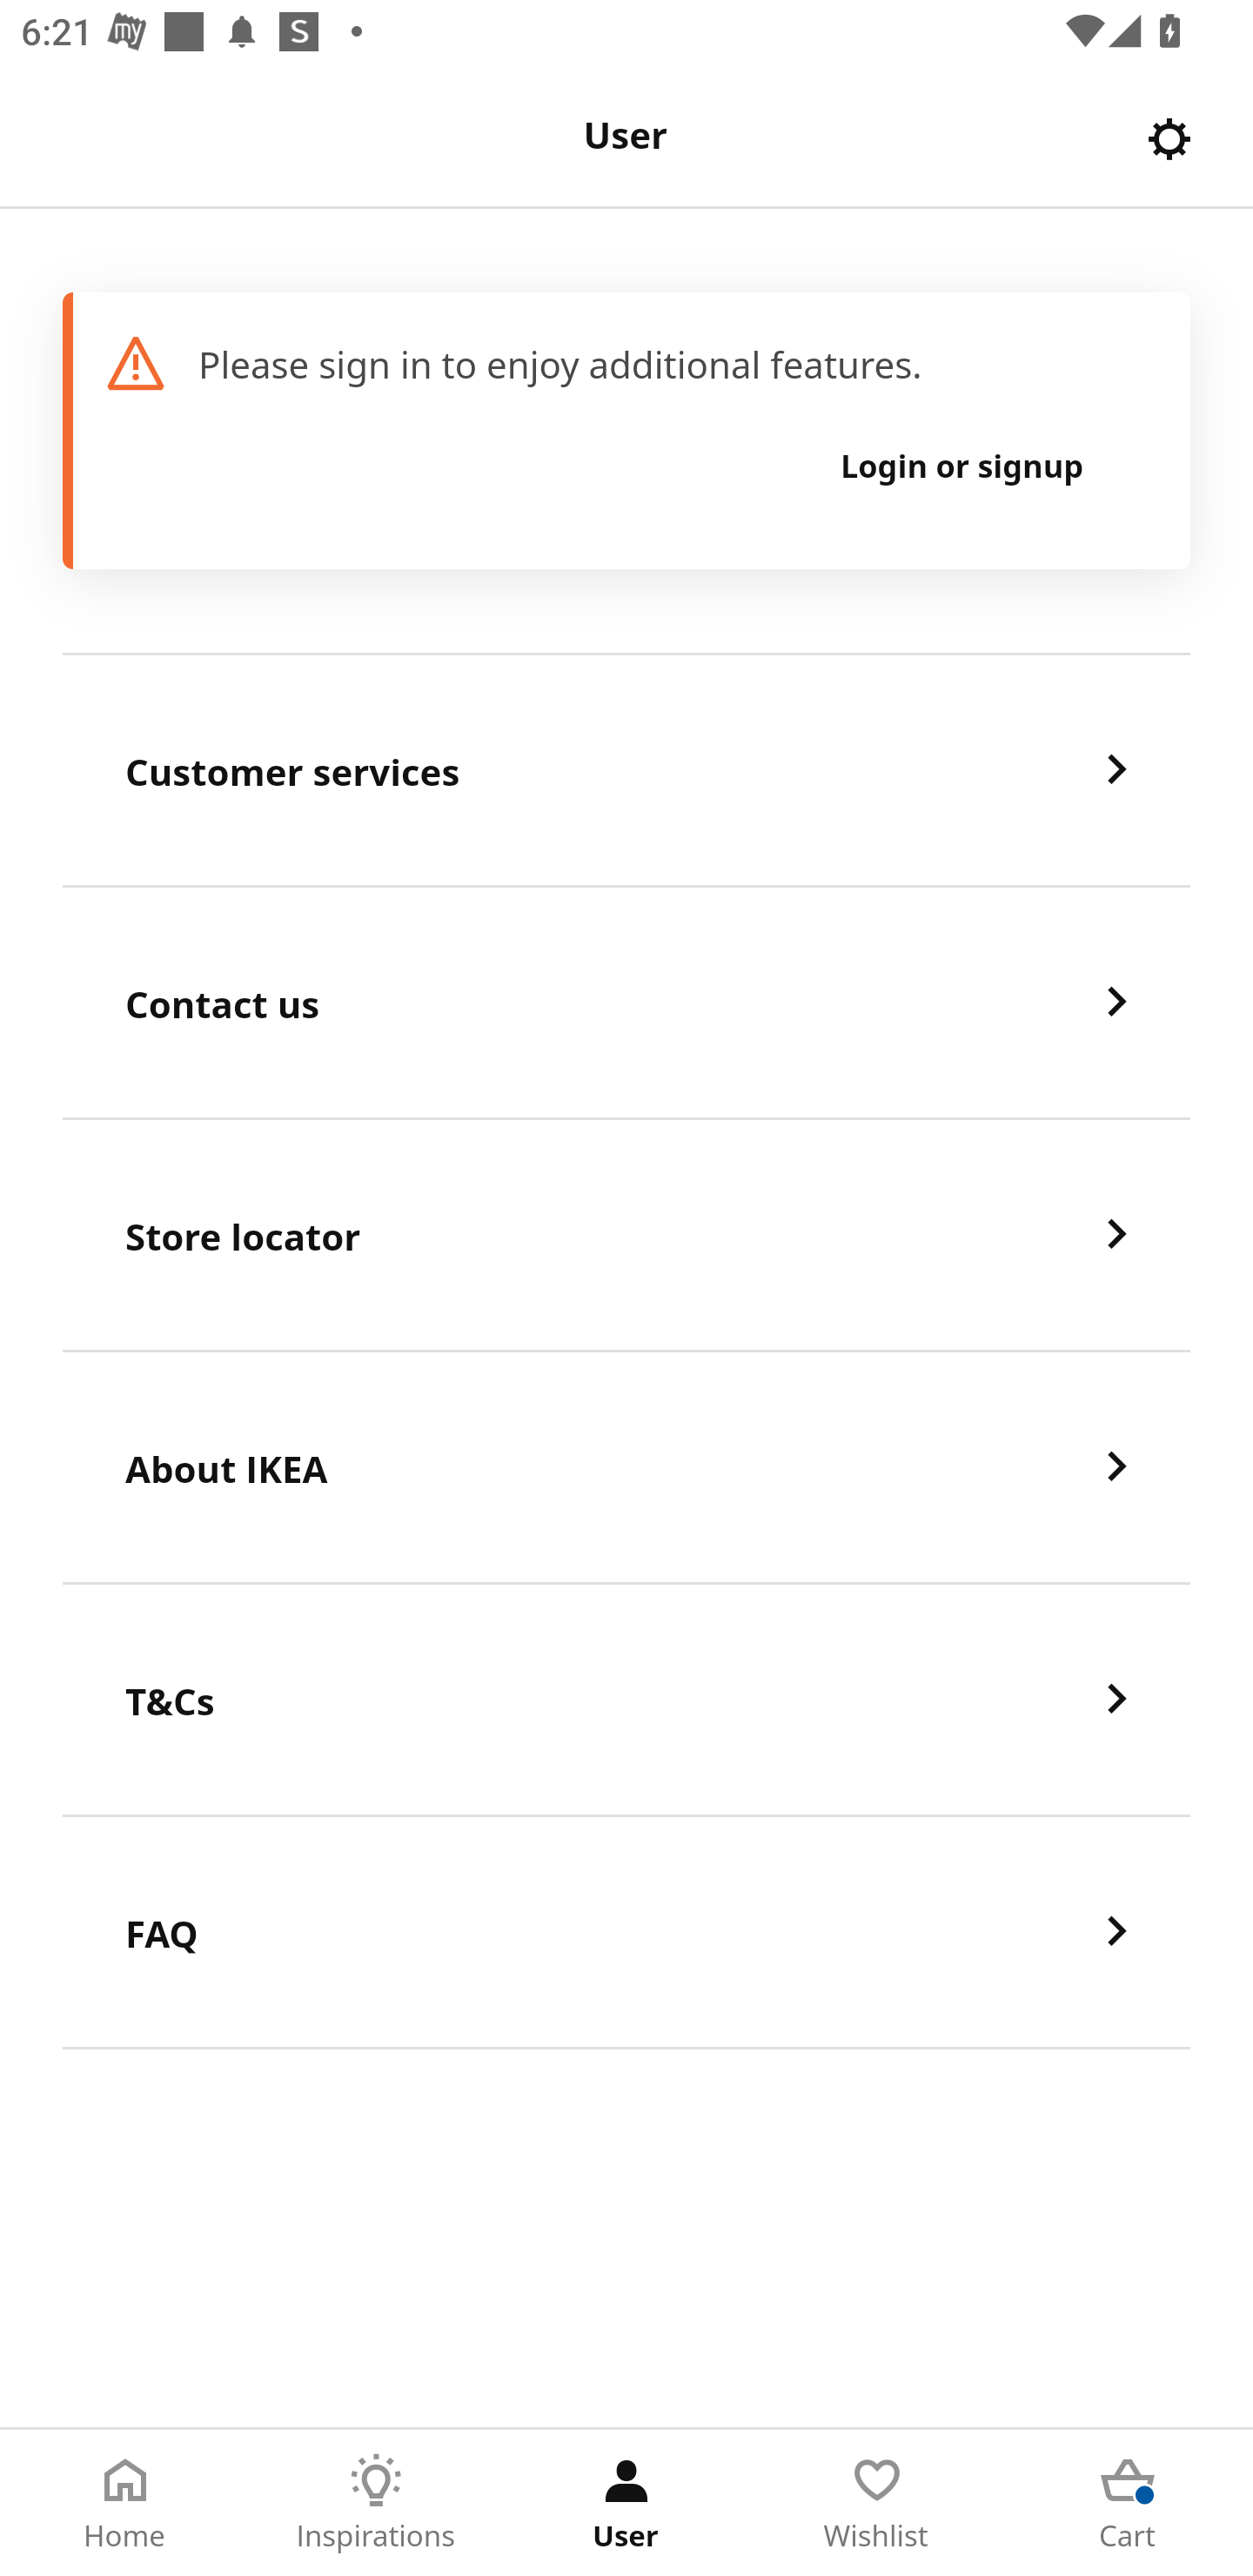 The width and height of the screenshot is (1253, 2576). I want to click on Store locator, so click(626, 1236).